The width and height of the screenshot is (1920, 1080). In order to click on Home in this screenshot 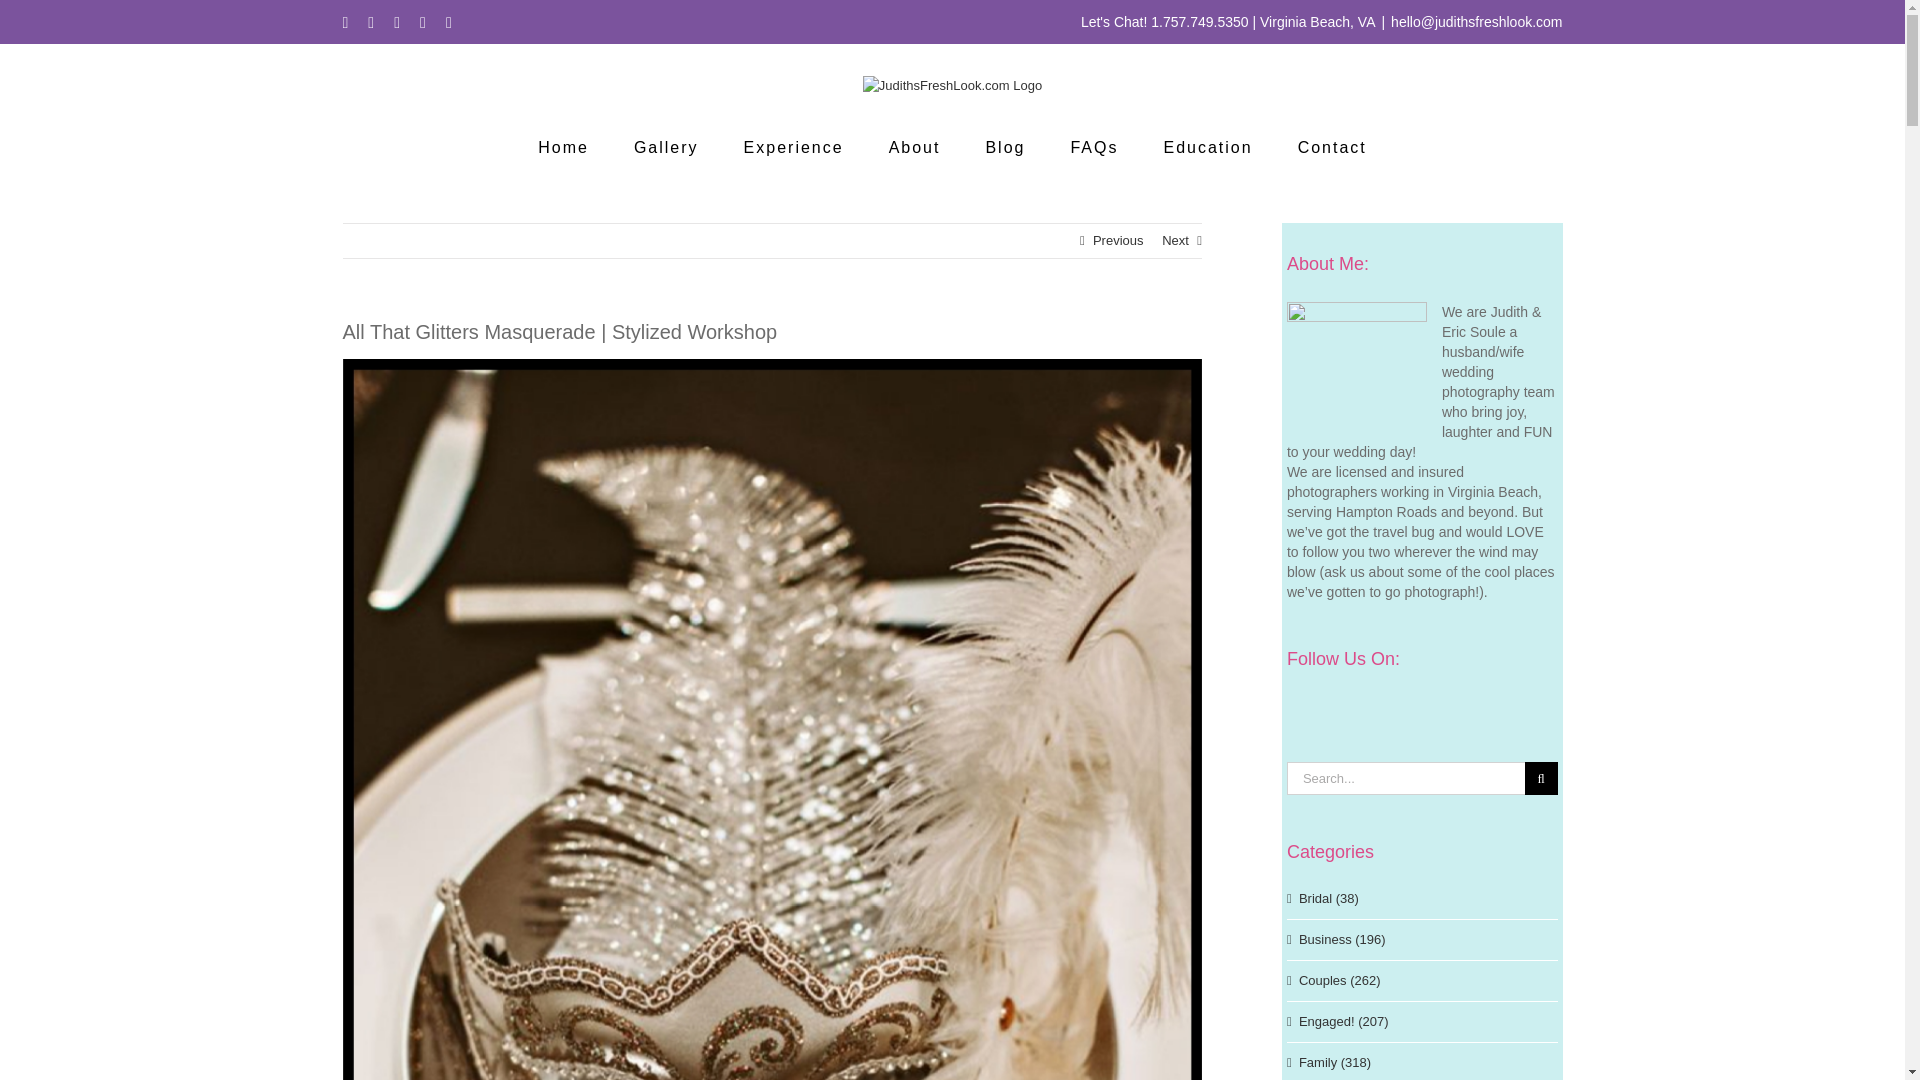, I will do `click(563, 148)`.